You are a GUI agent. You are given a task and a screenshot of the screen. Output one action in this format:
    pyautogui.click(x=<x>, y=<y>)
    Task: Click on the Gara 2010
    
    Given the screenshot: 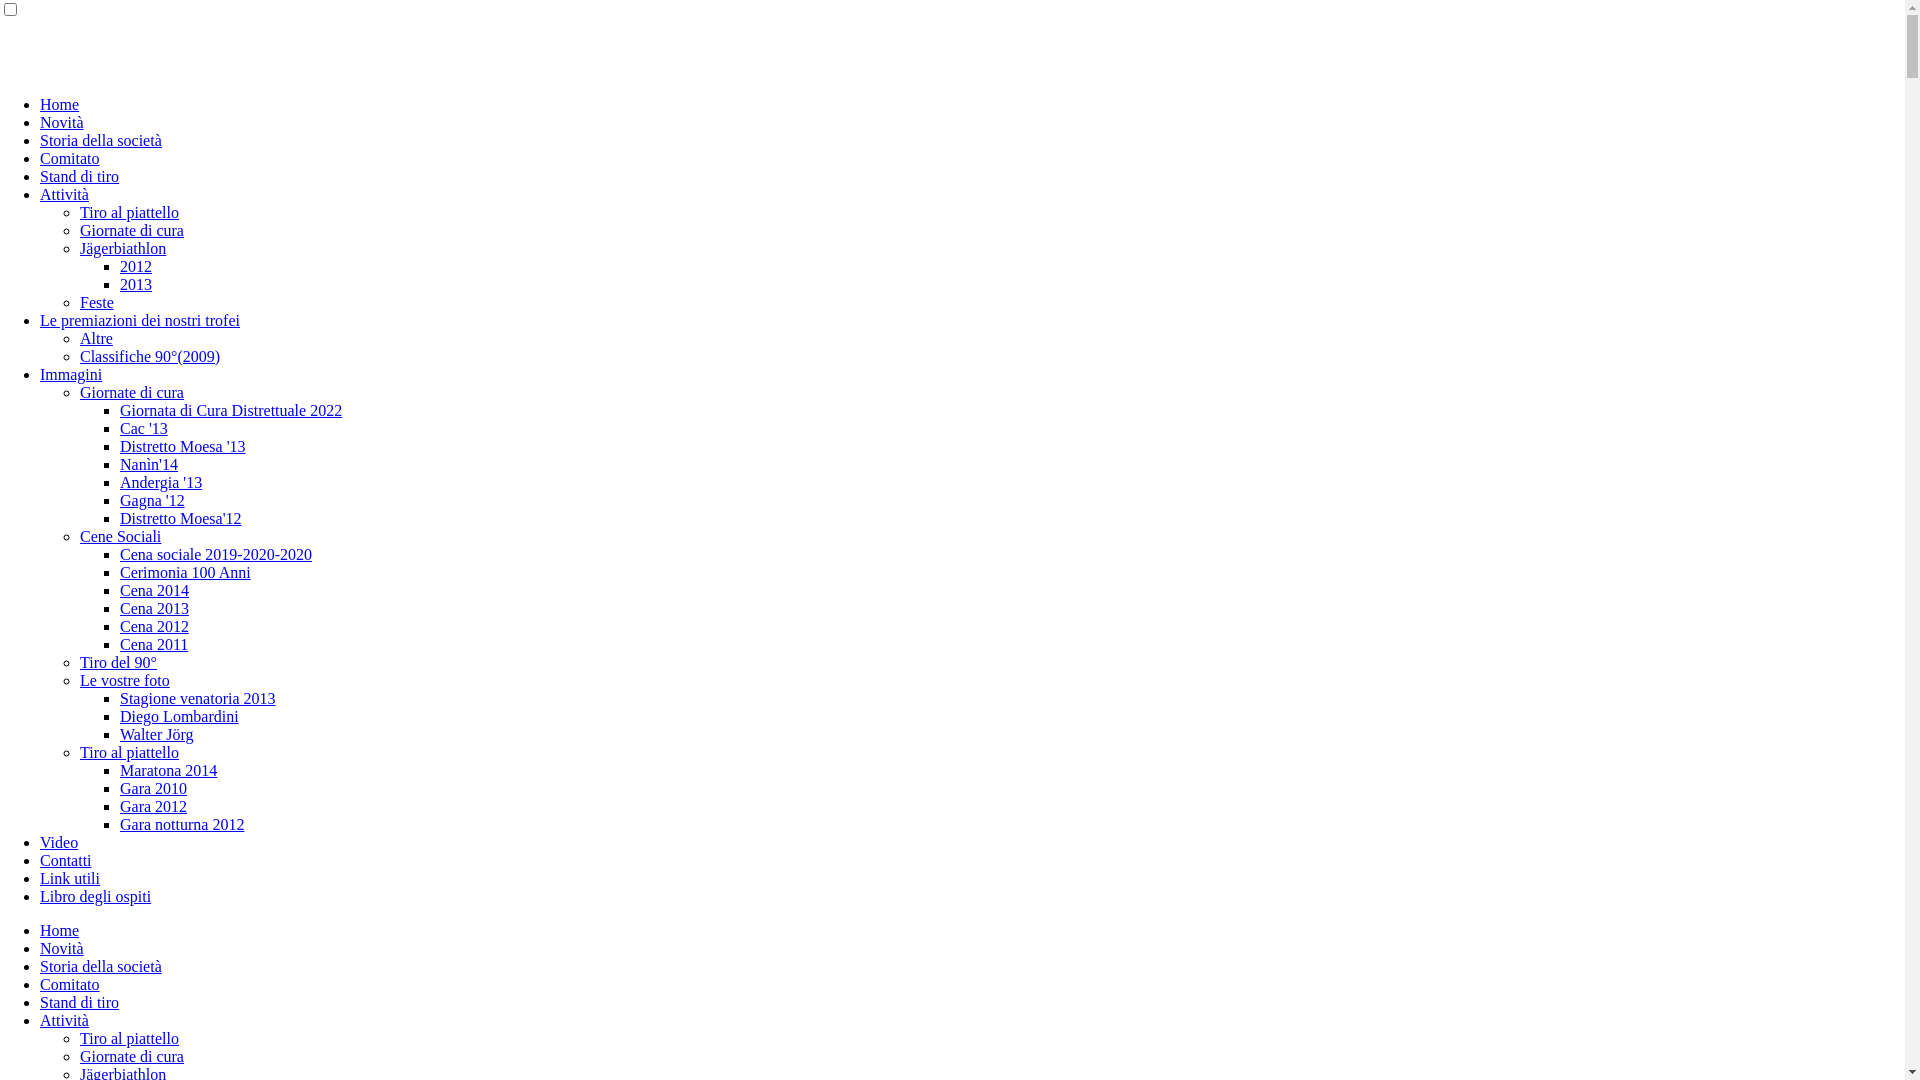 What is the action you would take?
    pyautogui.click(x=154, y=788)
    